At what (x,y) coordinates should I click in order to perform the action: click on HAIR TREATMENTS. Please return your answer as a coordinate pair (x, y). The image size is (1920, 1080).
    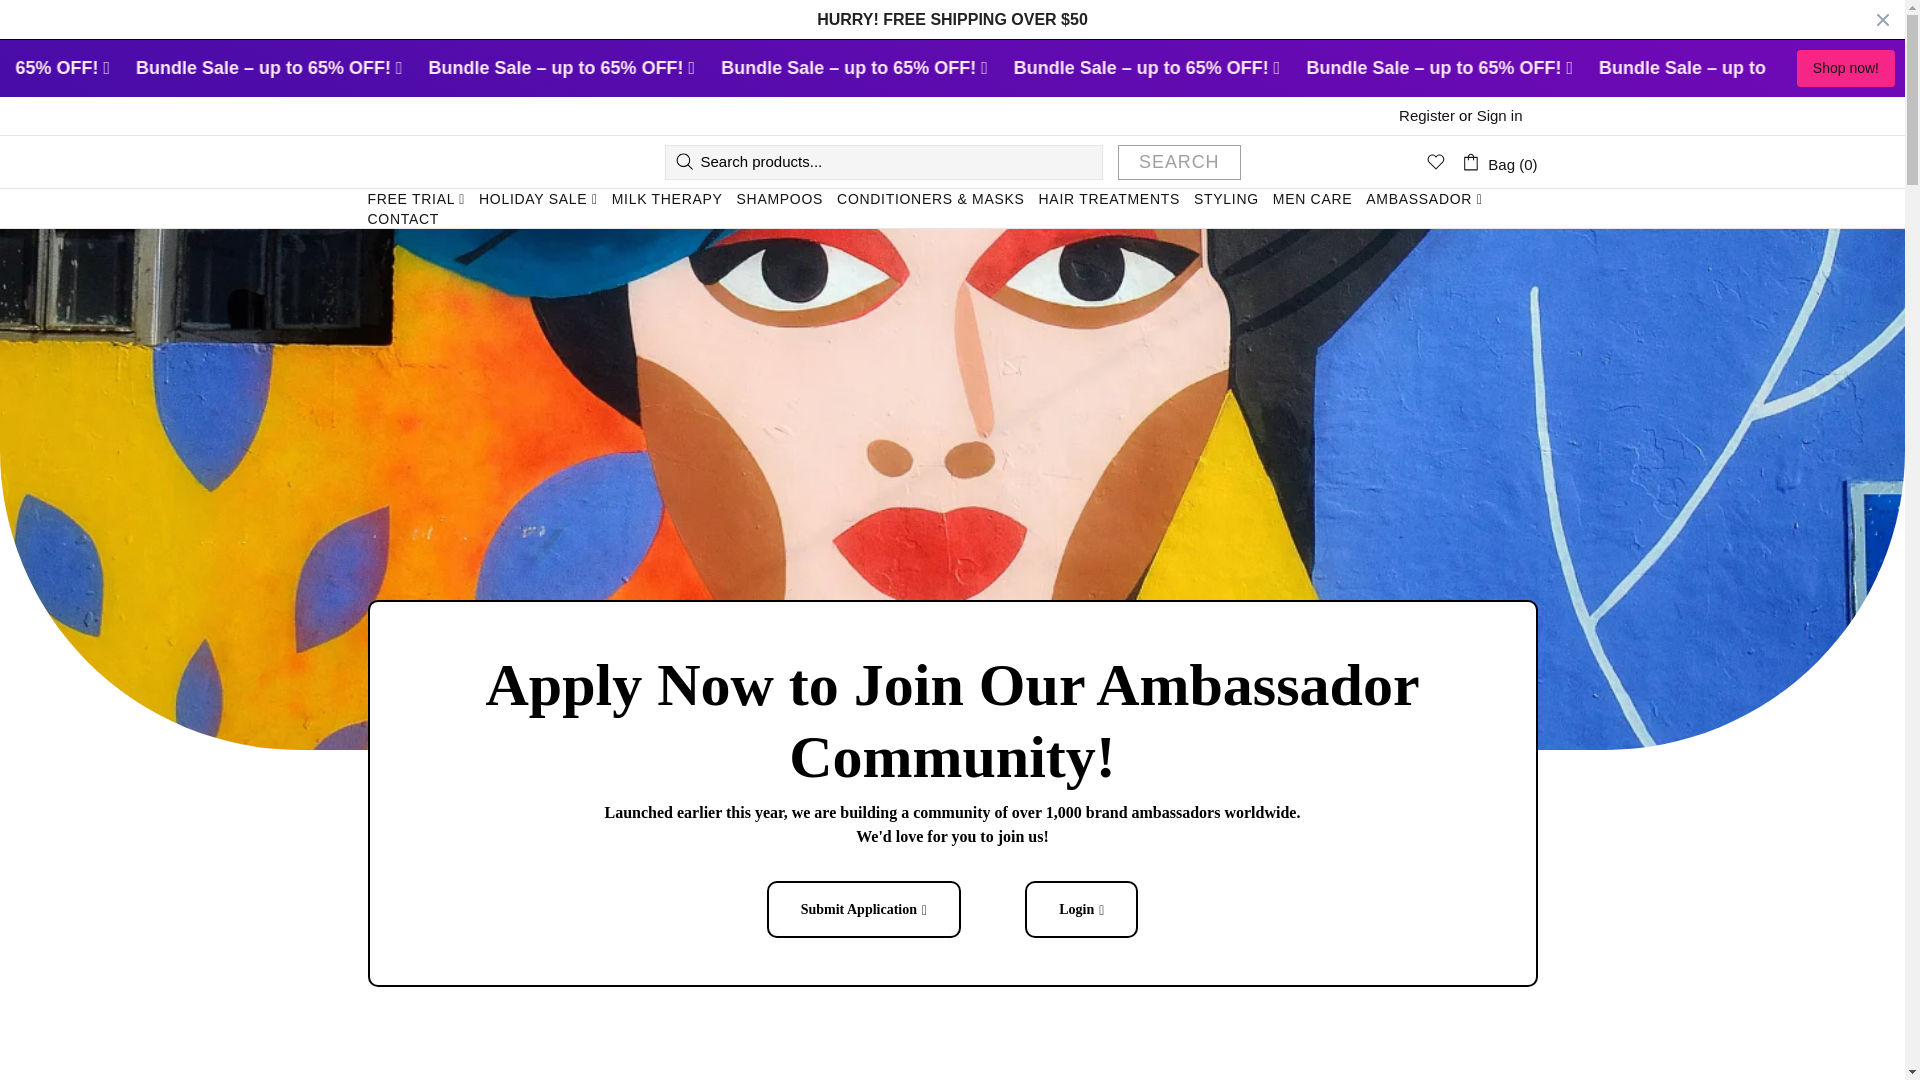
    Looking at the image, I should click on (1109, 199).